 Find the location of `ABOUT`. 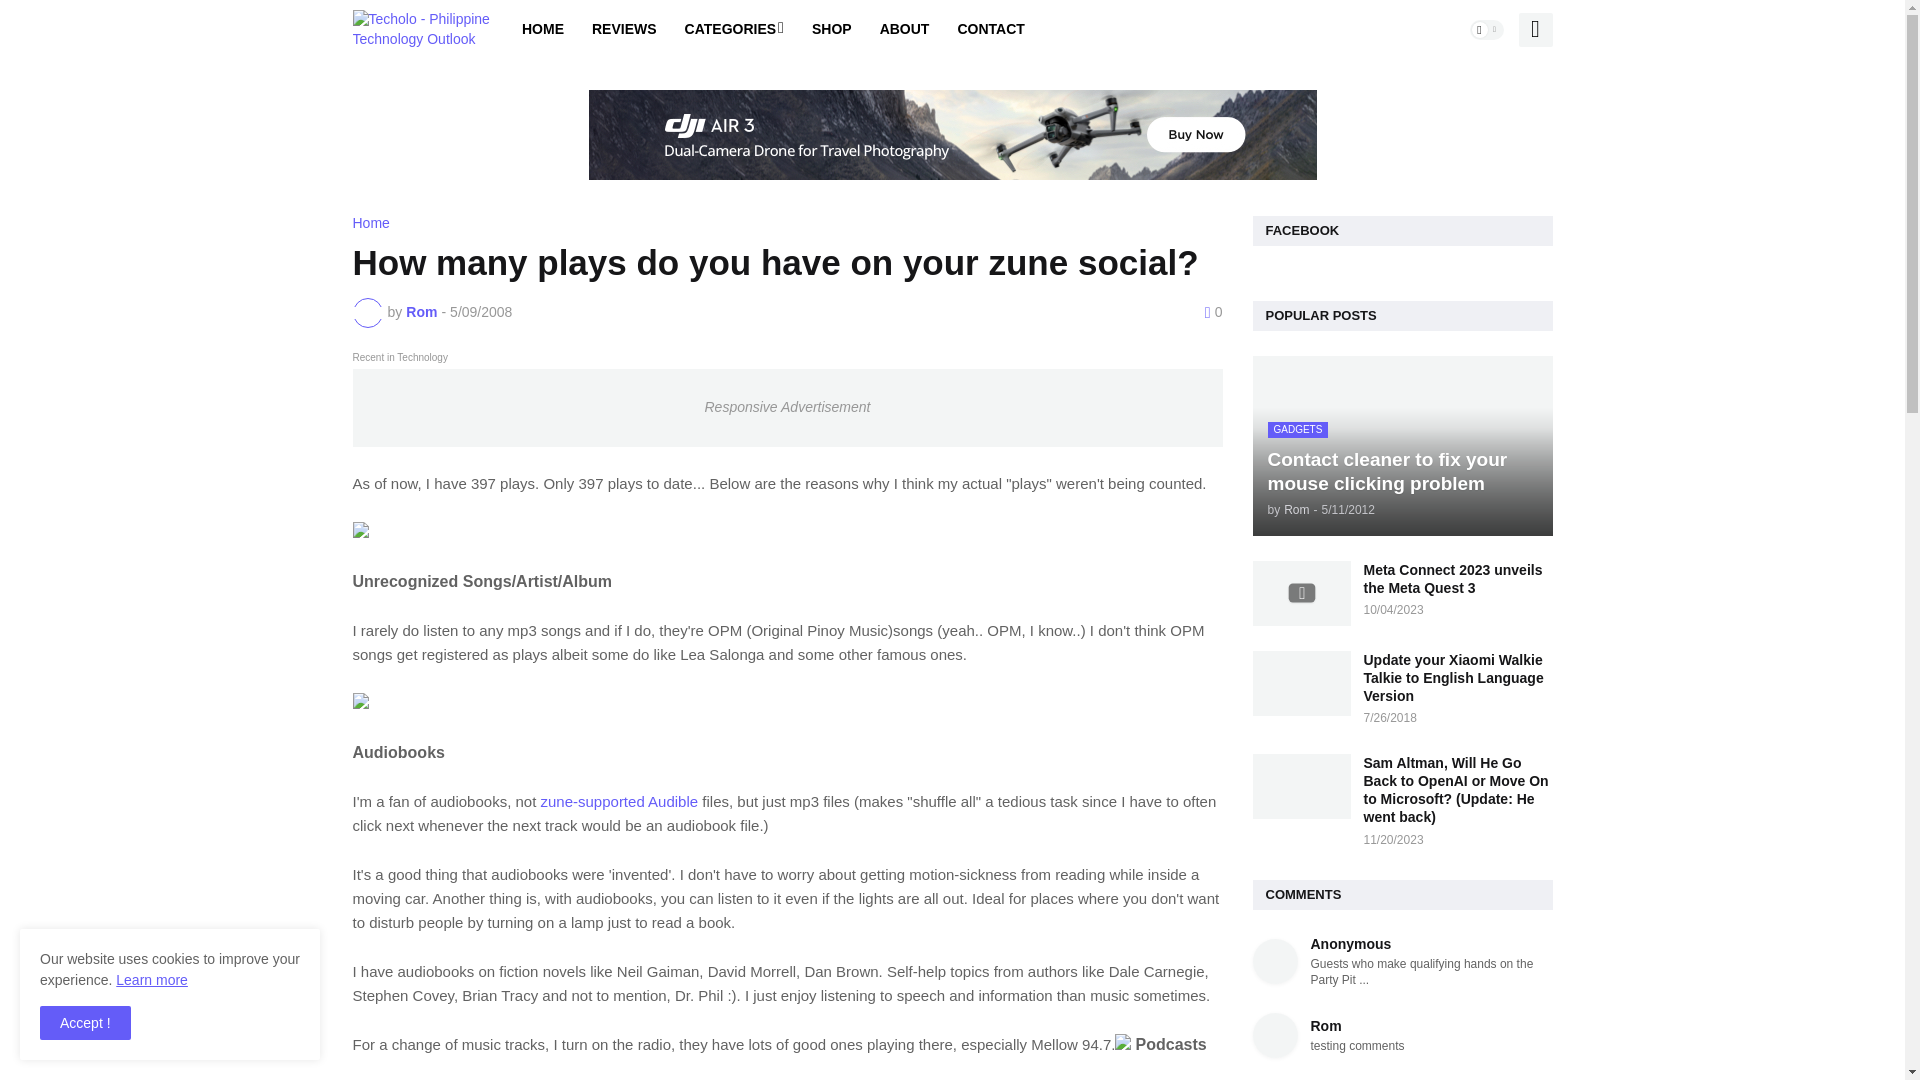

ABOUT is located at coordinates (904, 30).